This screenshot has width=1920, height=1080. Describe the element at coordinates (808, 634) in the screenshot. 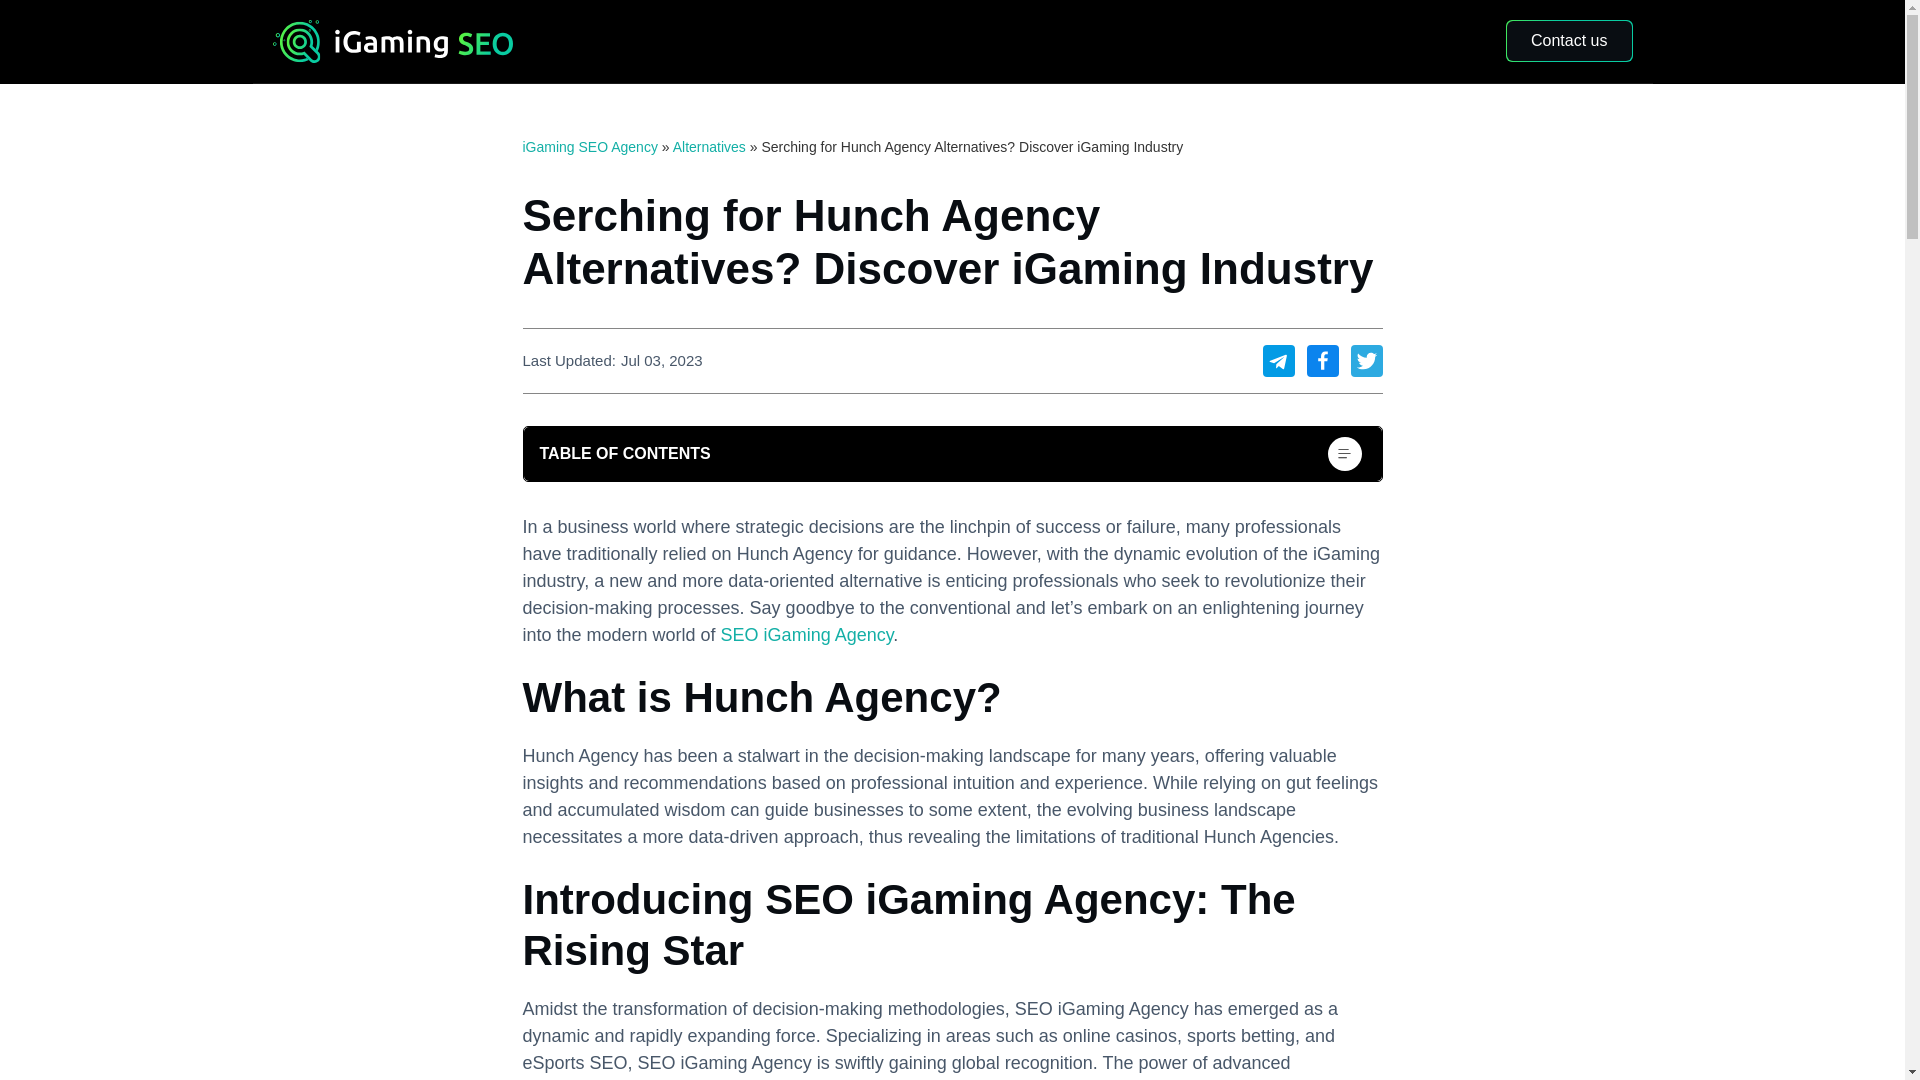

I see `SEO iGaming Agency` at that location.